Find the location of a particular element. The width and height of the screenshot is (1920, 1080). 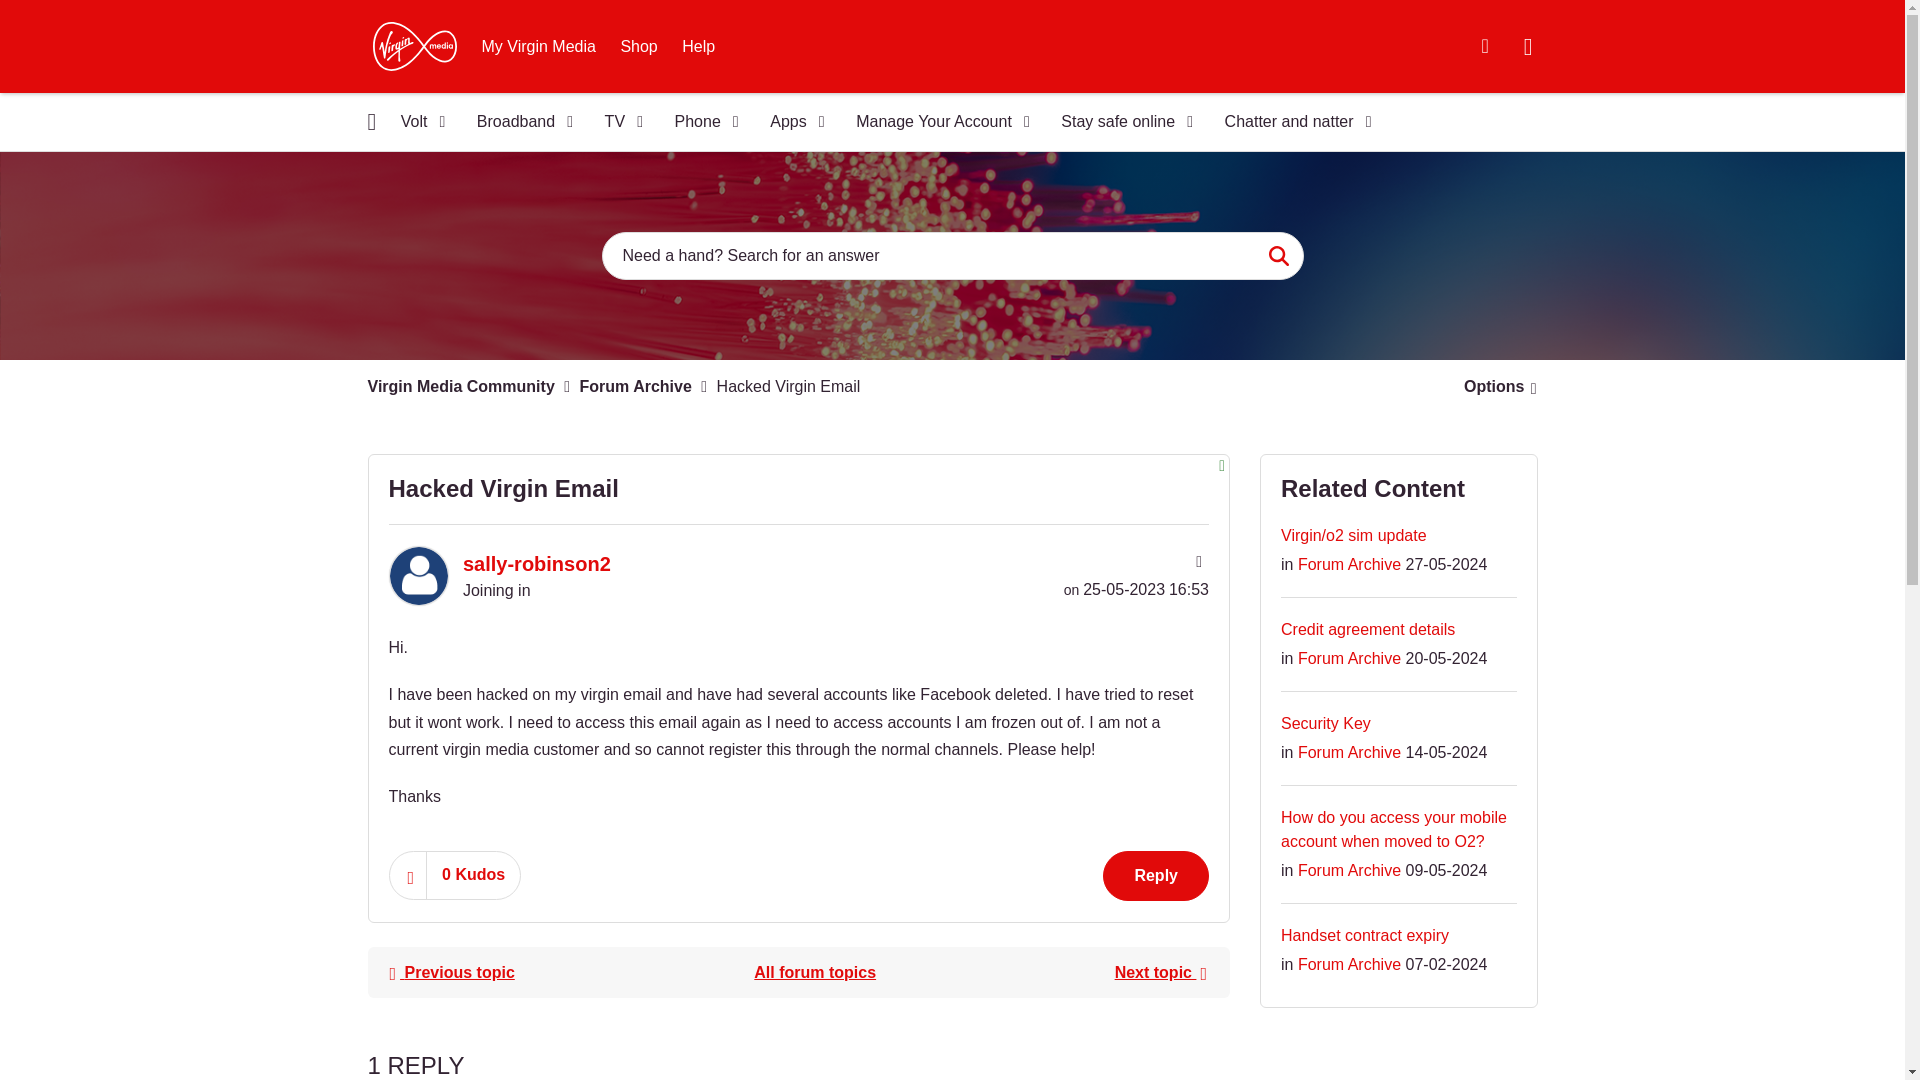

Locked out of e mail account is located at coordinates (451, 972).